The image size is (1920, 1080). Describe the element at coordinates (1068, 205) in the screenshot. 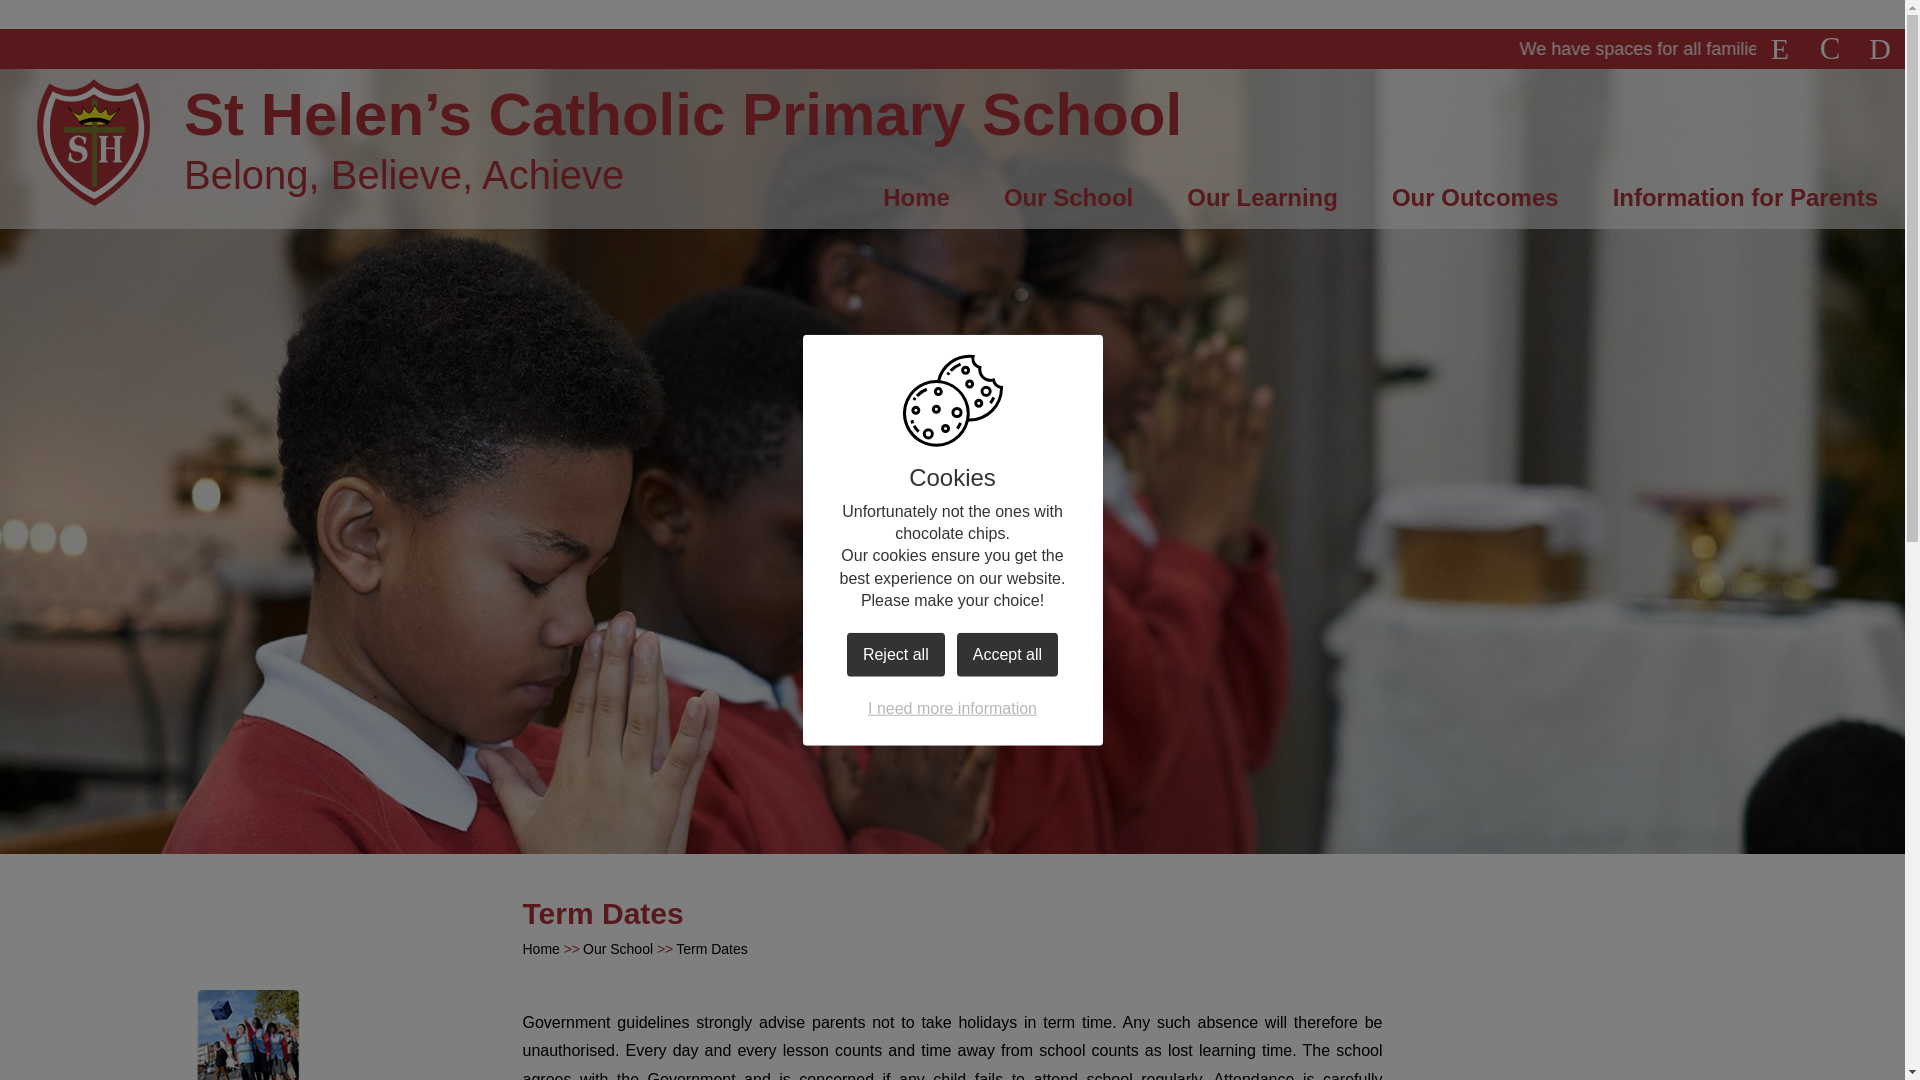

I see `Our School` at that location.